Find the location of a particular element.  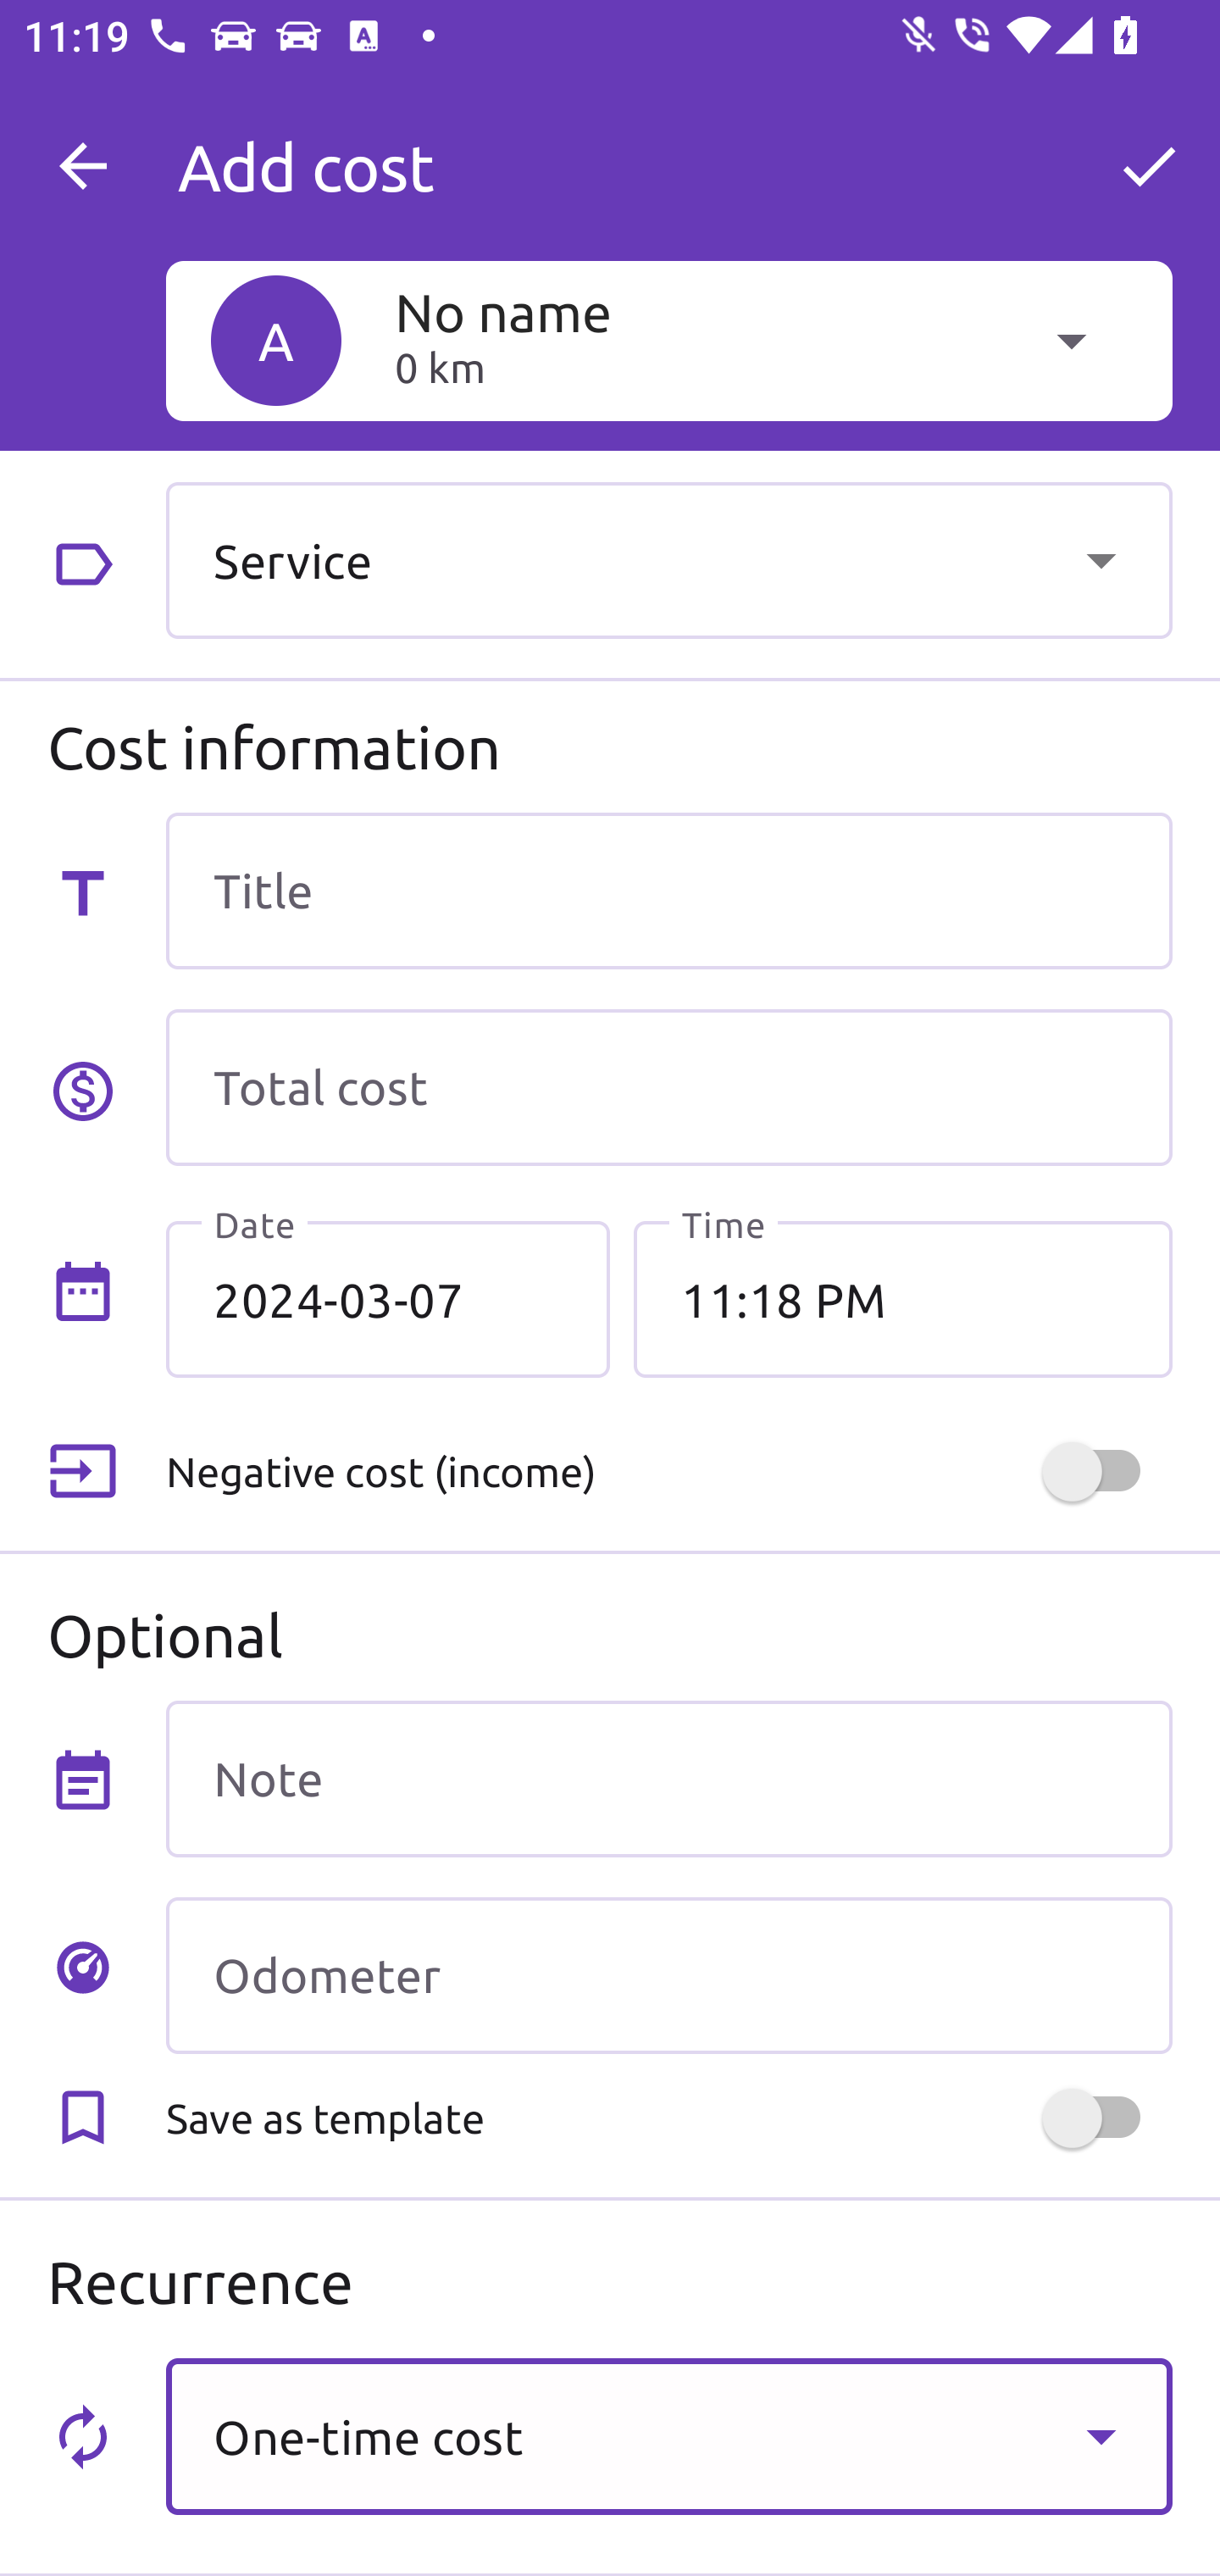

11:18 PM is located at coordinates (902, 1299).